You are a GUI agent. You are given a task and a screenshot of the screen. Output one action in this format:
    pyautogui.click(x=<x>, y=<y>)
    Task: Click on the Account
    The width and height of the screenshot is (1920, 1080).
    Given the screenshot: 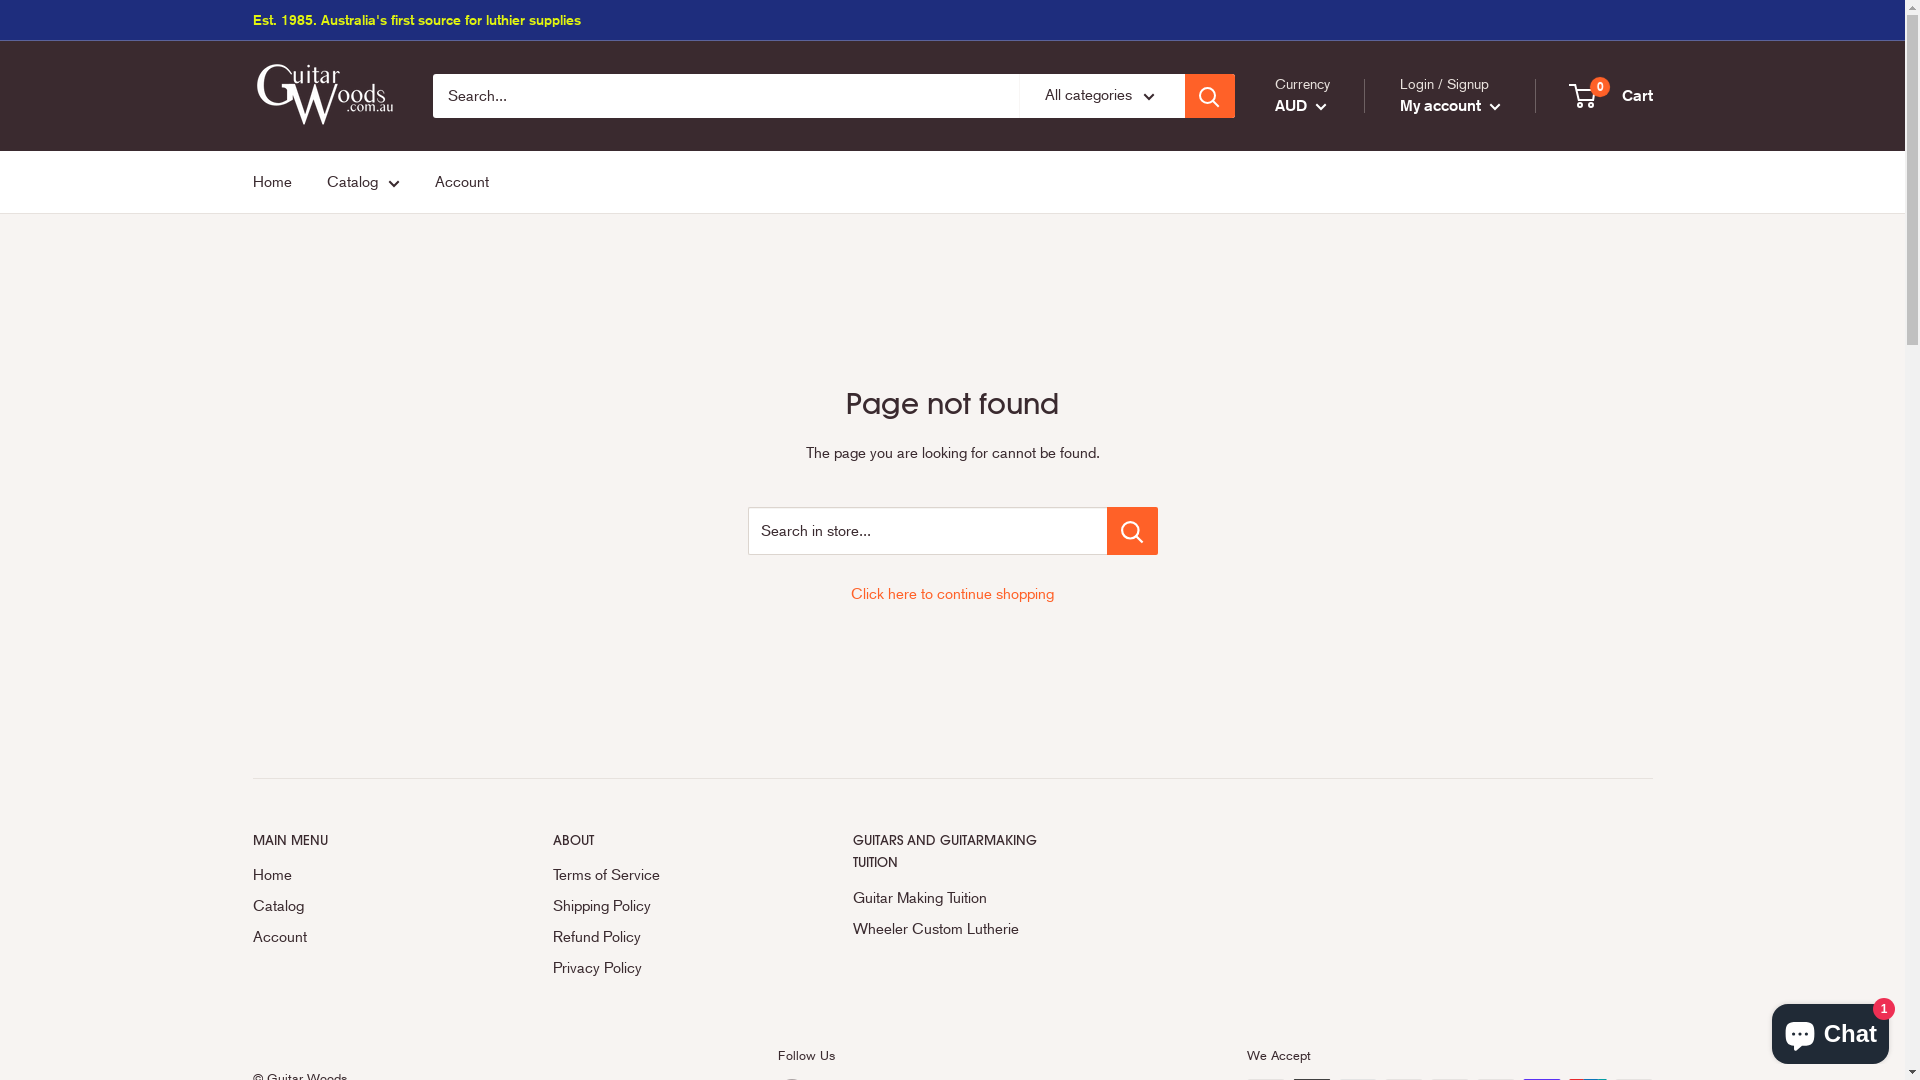 What is the action you would take?
    pyautogui.click(x=367, y=938)
    